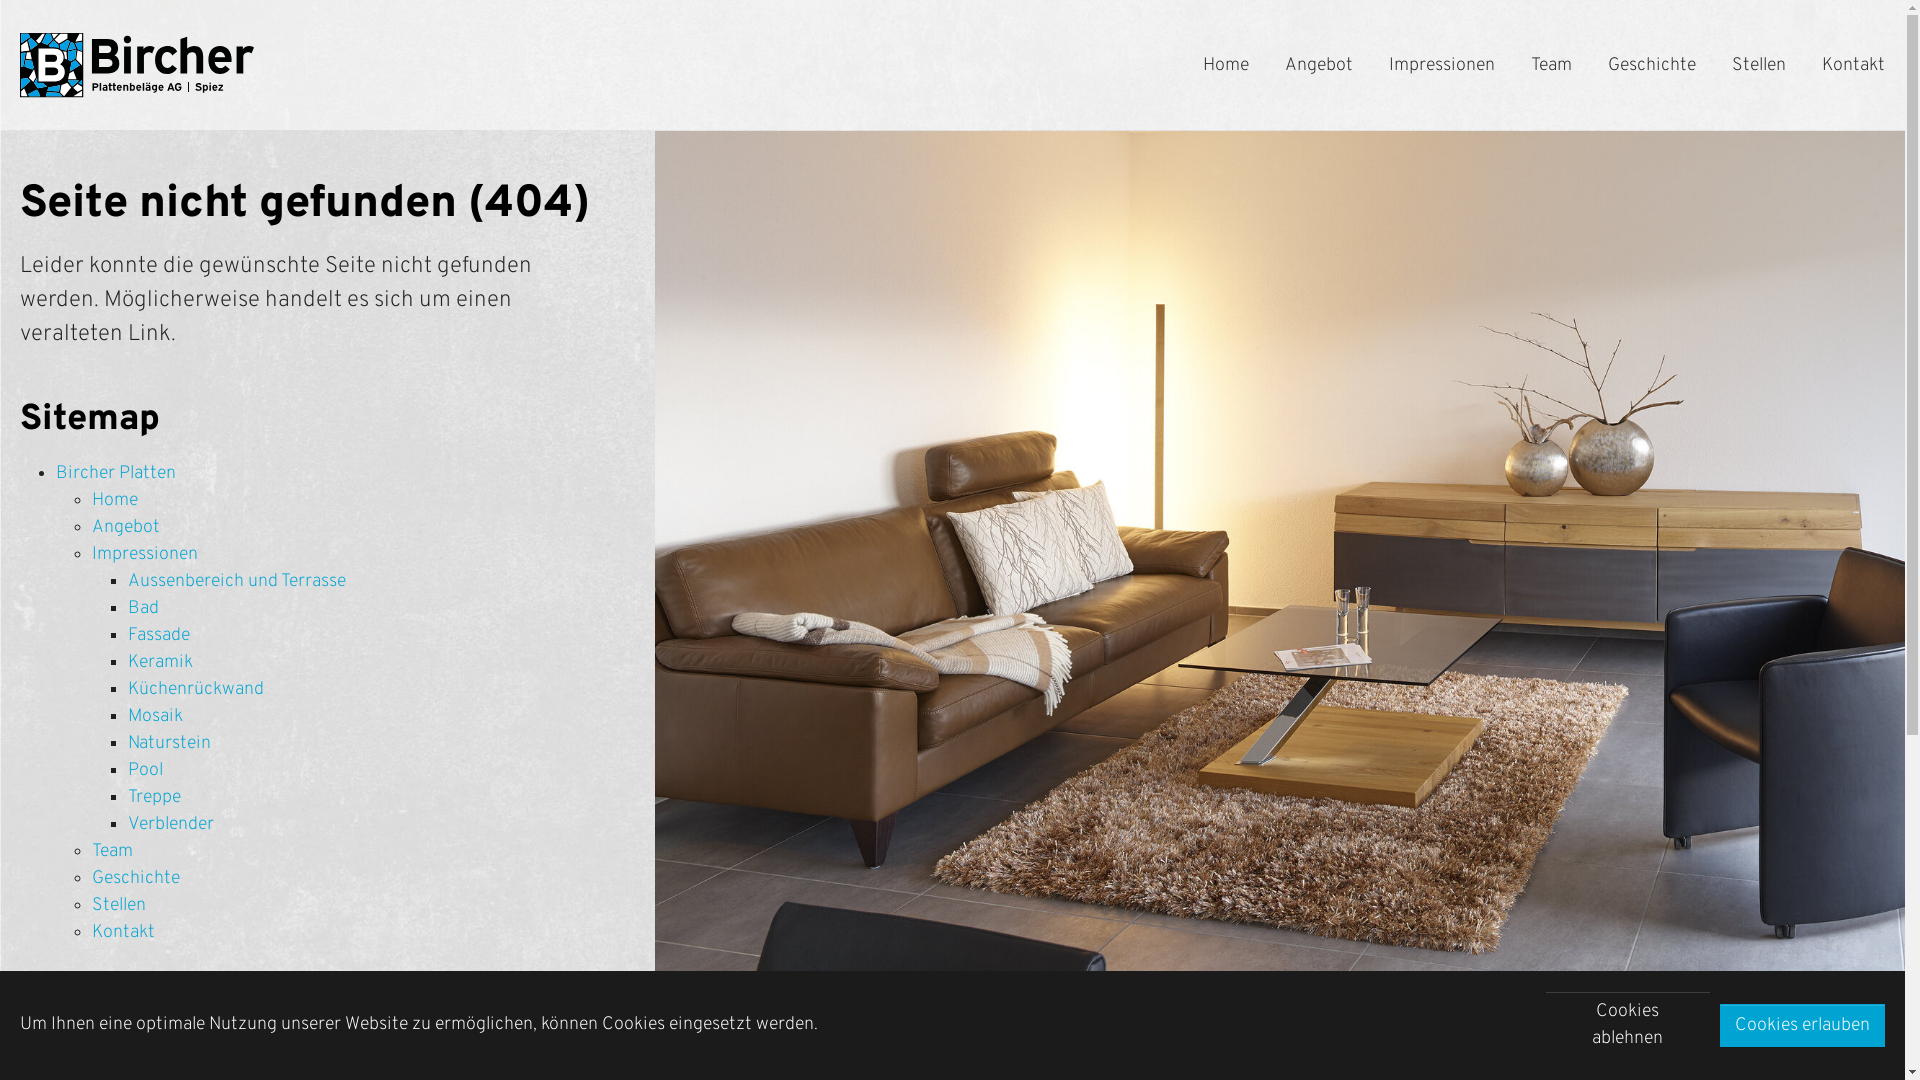 The image size is (1920, 1080). I want to click on Angebot, so click(126, 528).